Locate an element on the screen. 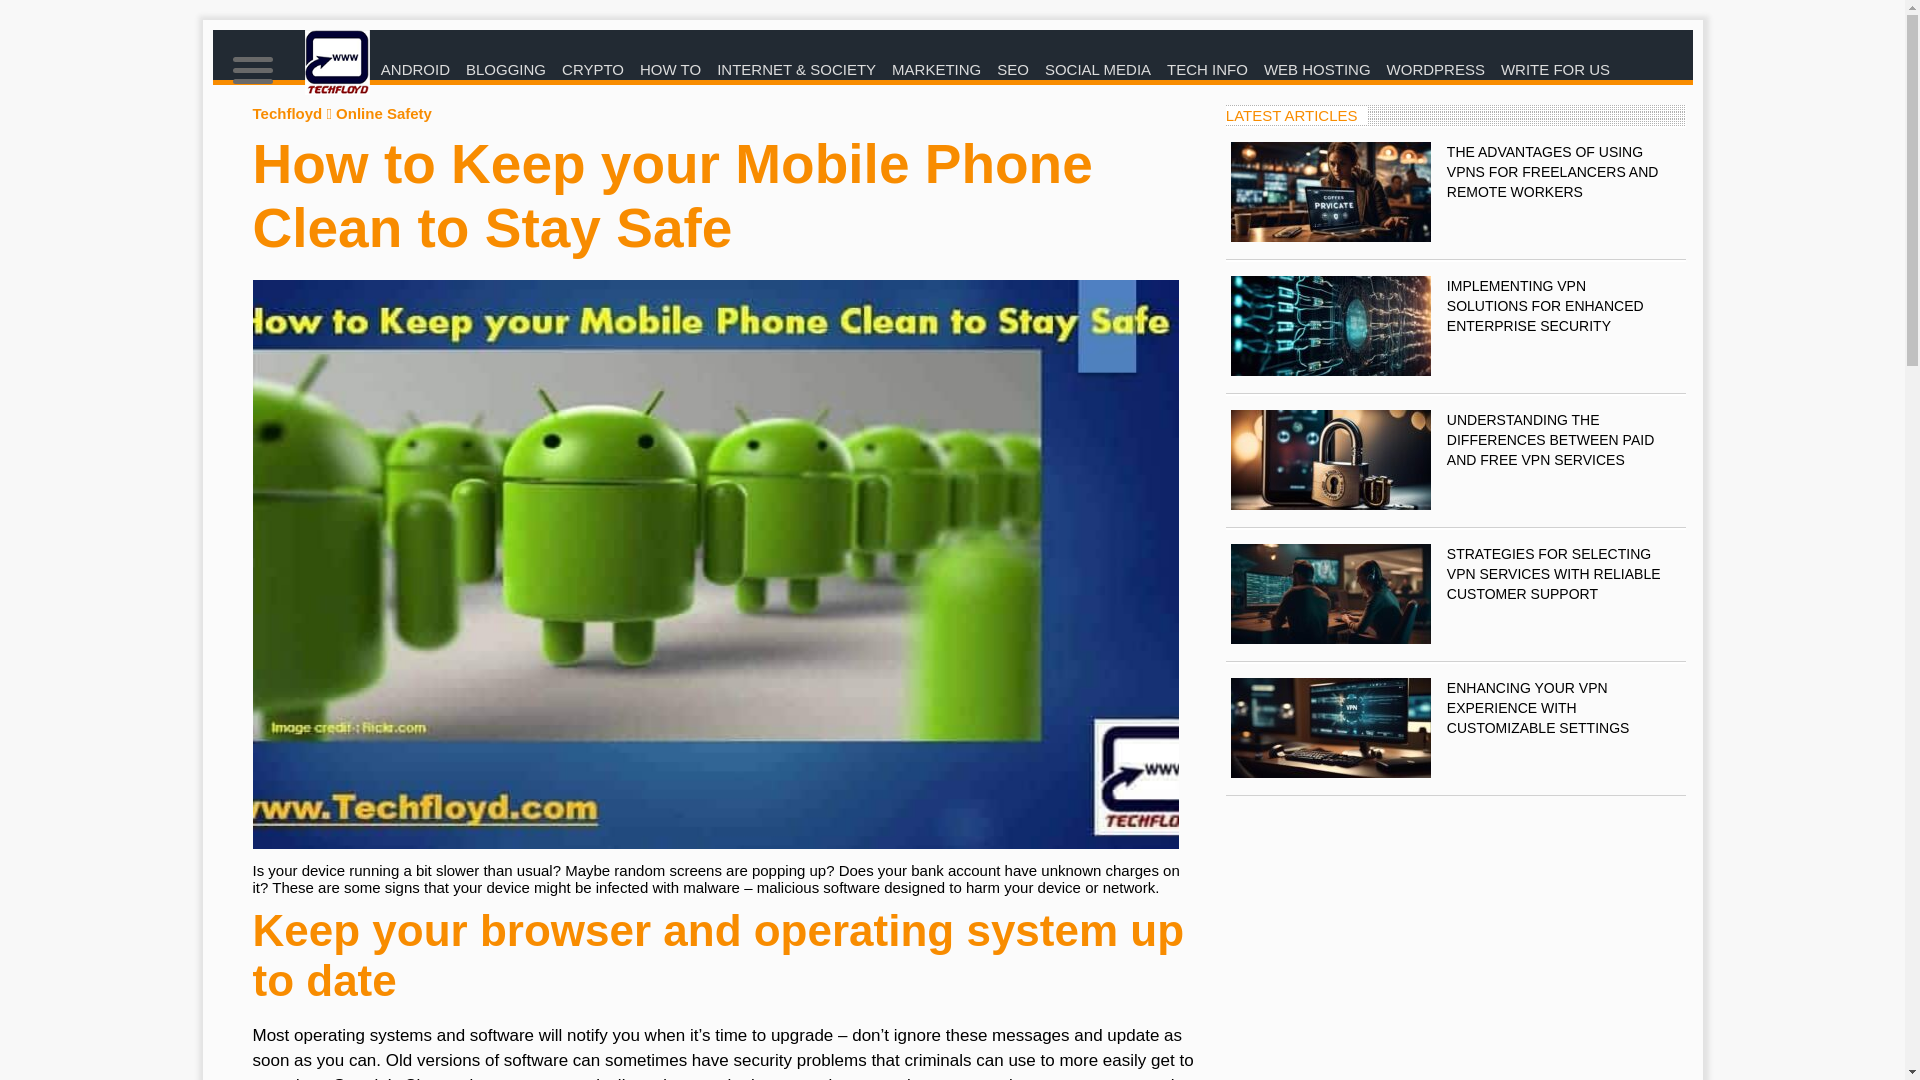 The height and width of the screenshot is (1080, 1920). ANDROID is located at coordinates (415, 70).